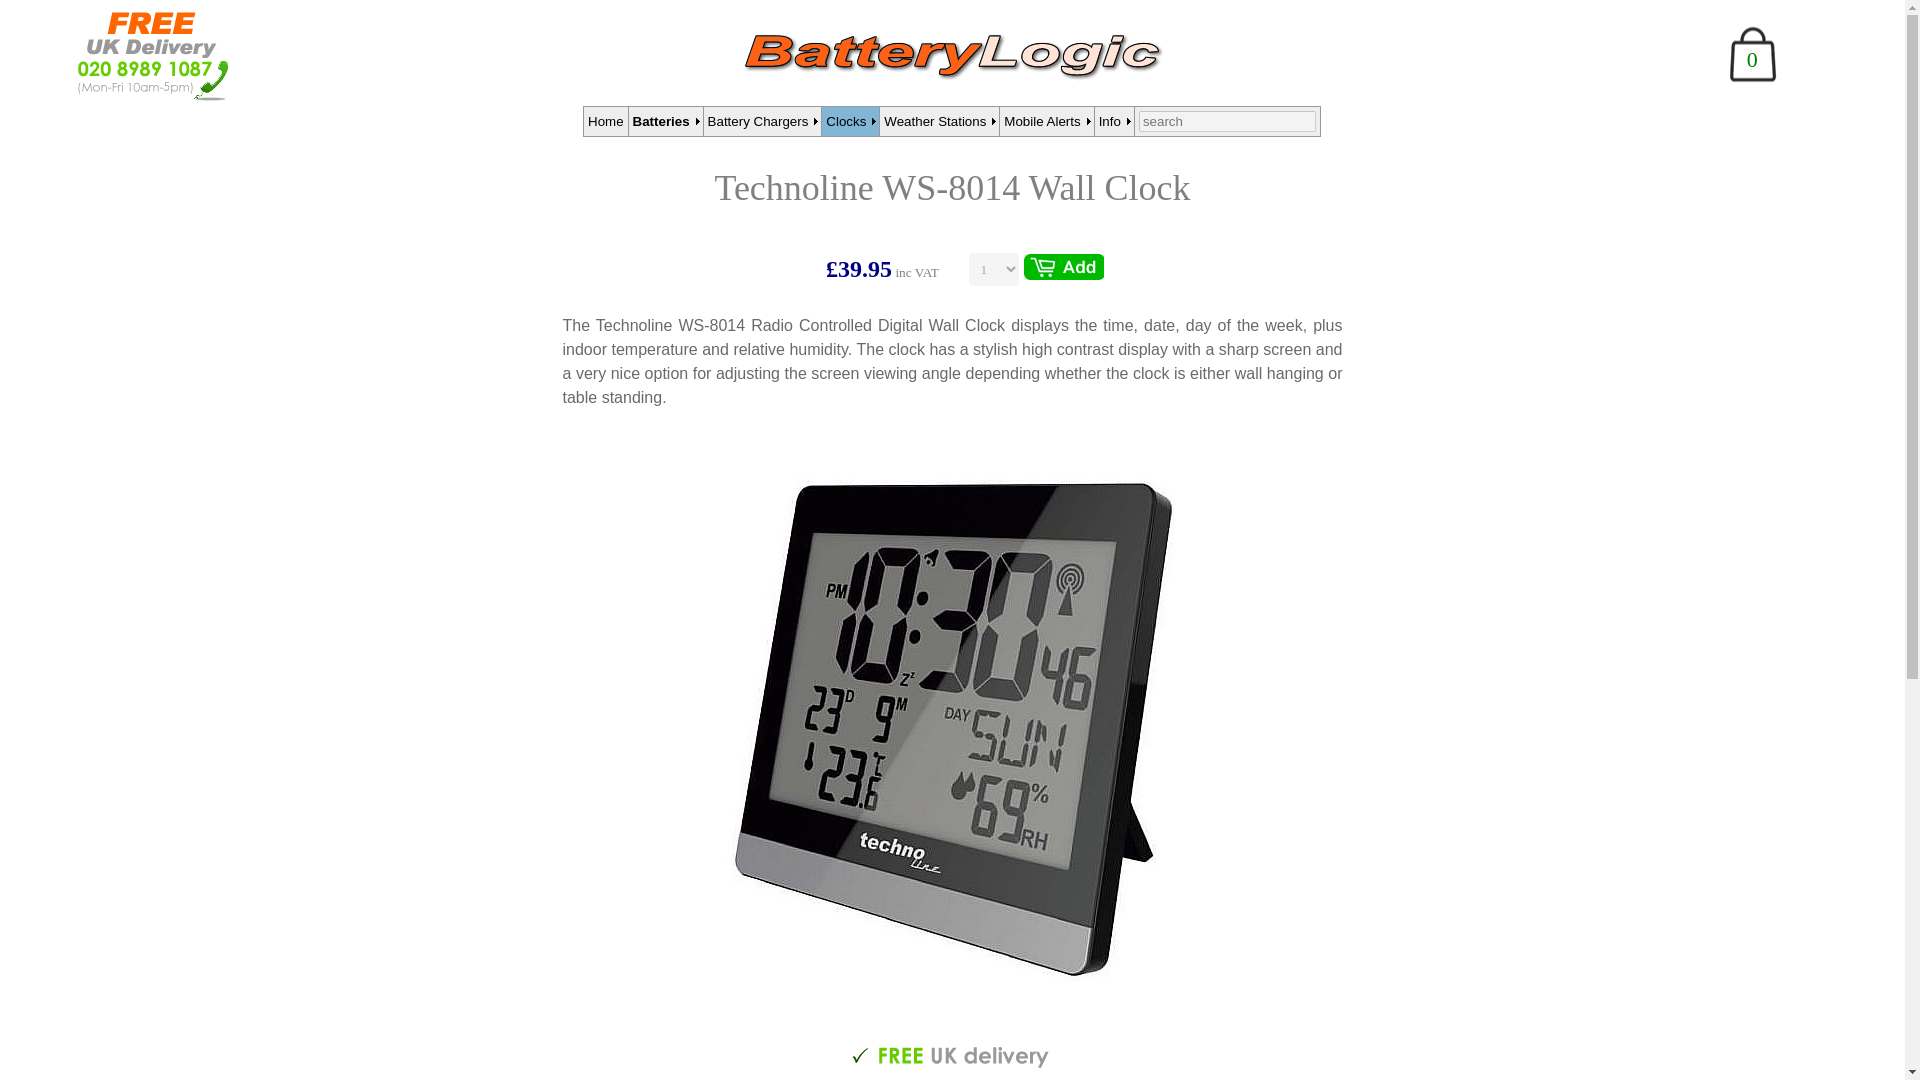  I want to click on Clocks, so click(845, 121).